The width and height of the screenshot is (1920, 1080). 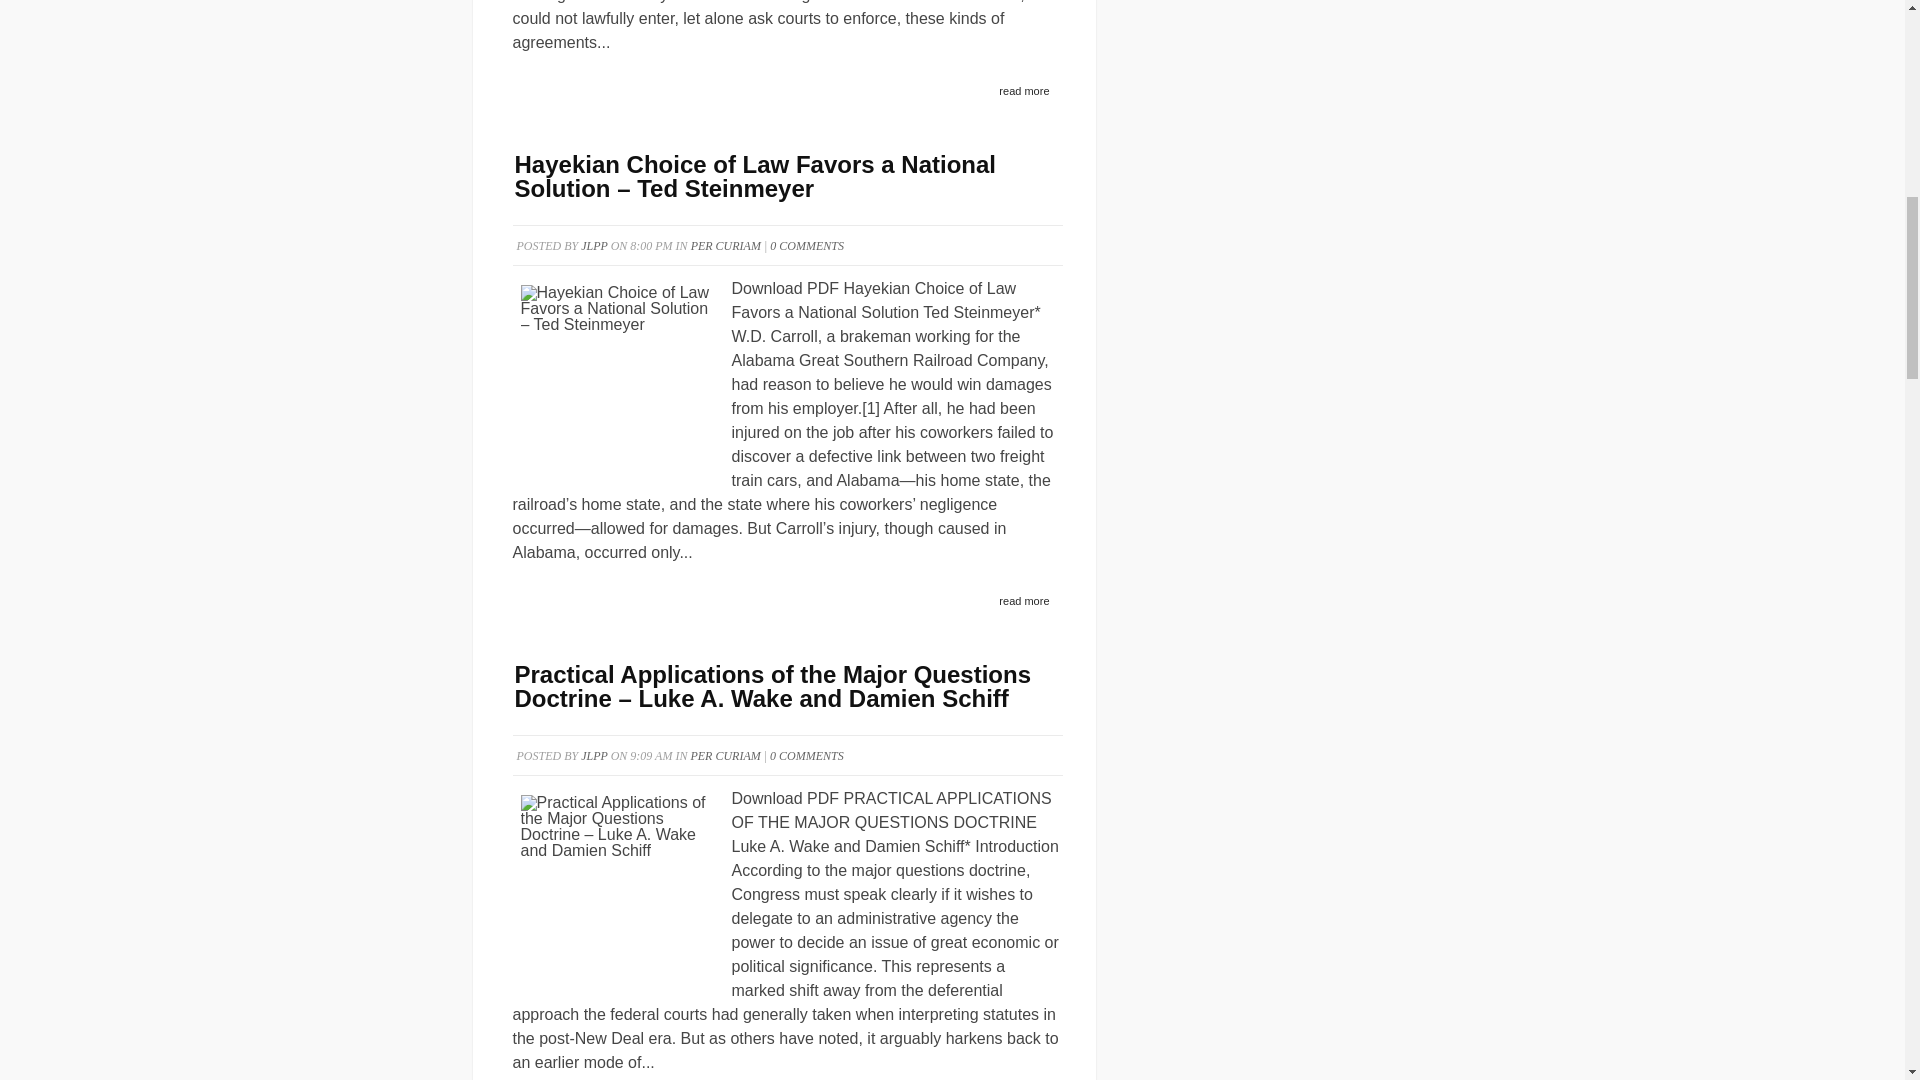 I want to click on Posts by JLPP, so click(x=594, y=756).